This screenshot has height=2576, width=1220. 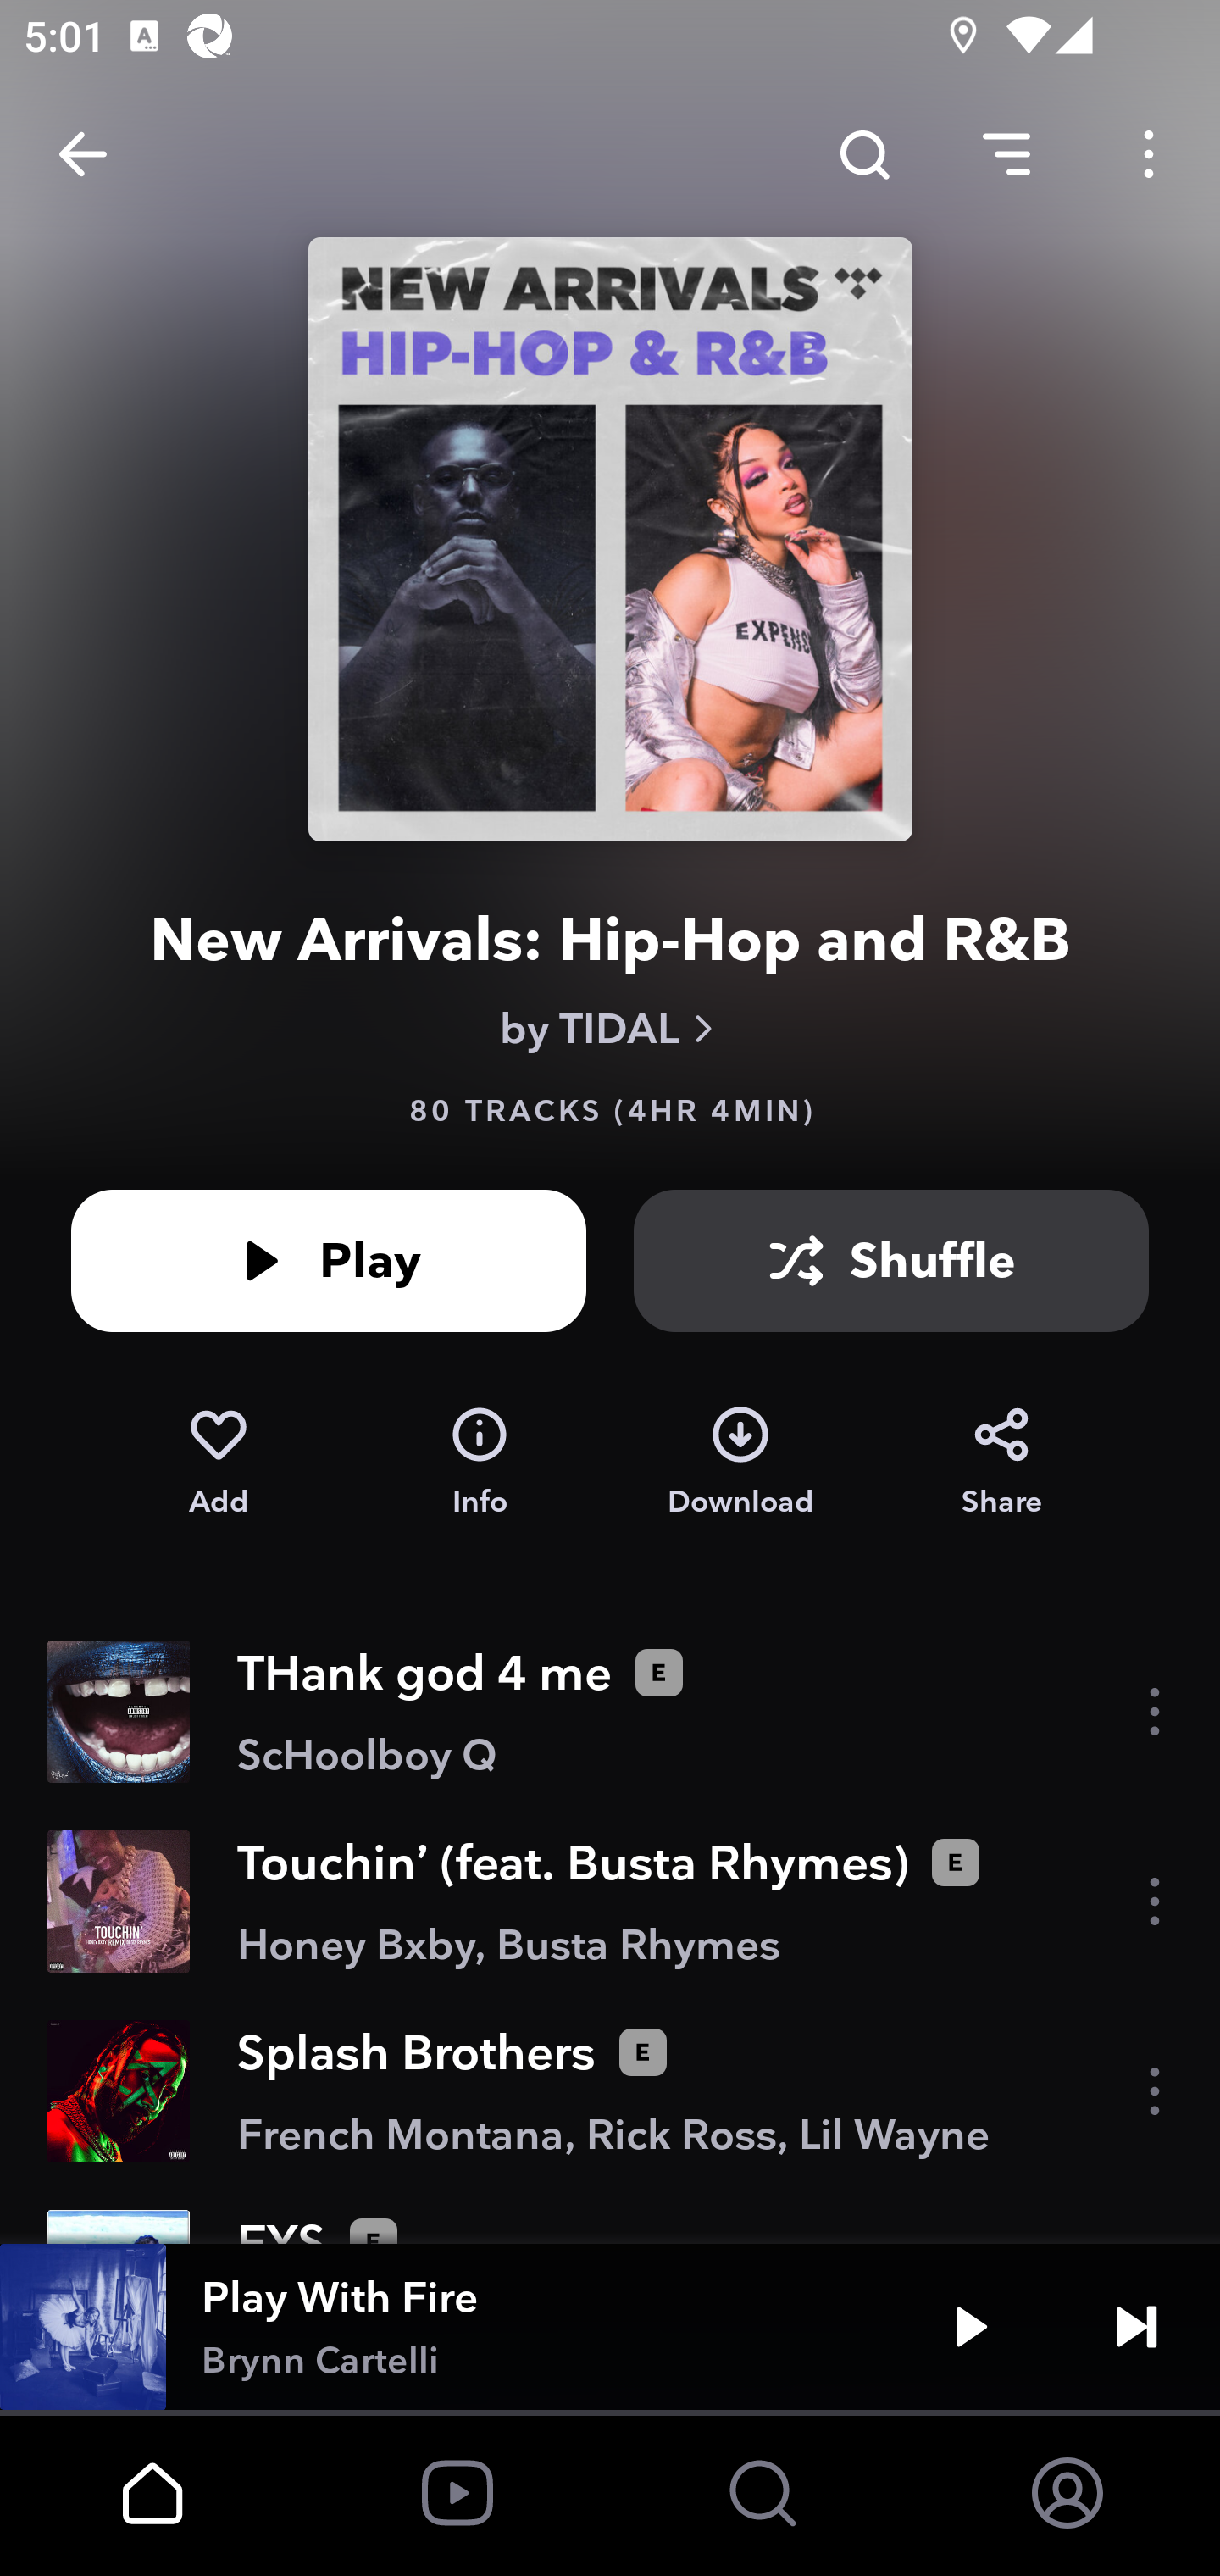 I want to click on Add, so click(x=218, y=1463).